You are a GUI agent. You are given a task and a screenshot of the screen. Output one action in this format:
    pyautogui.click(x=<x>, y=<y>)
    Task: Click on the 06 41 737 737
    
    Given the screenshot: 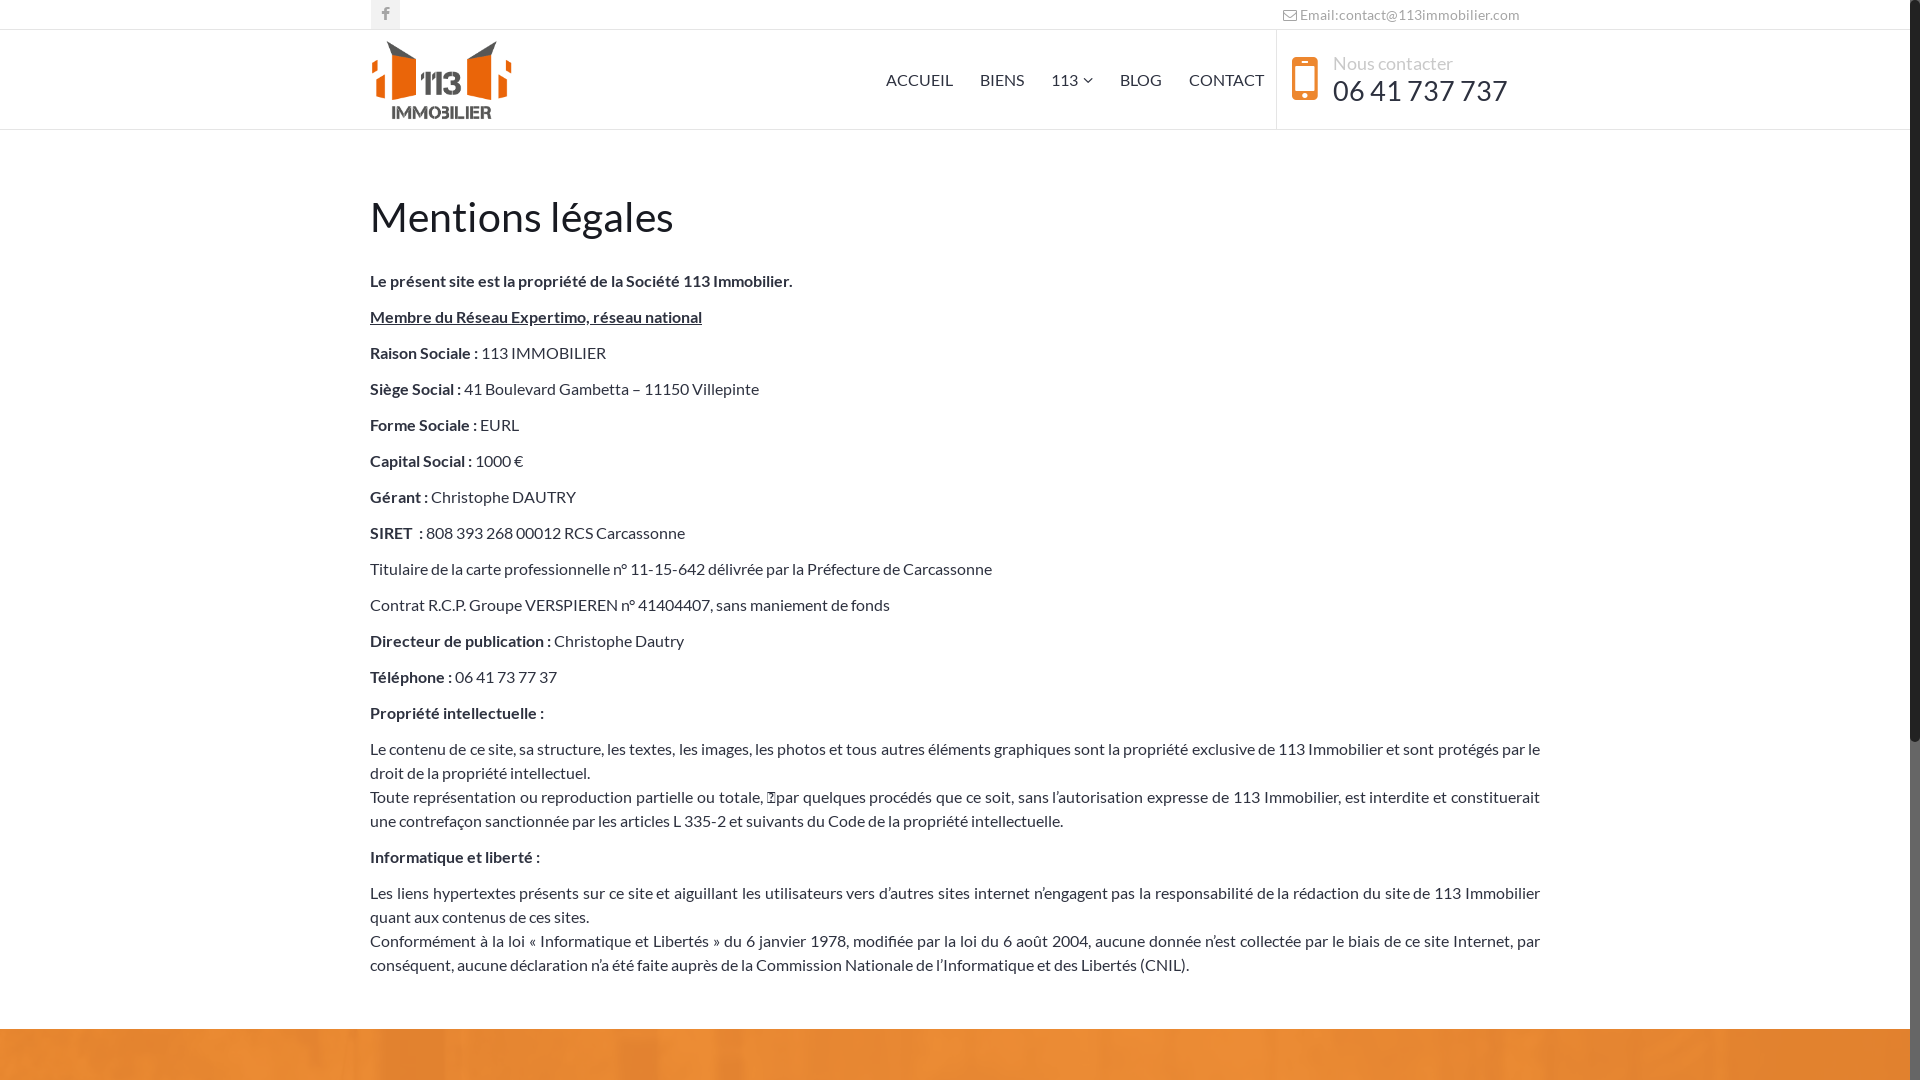 What is the action you would take?
    pyautogui.click(x=1420, y=90)
    